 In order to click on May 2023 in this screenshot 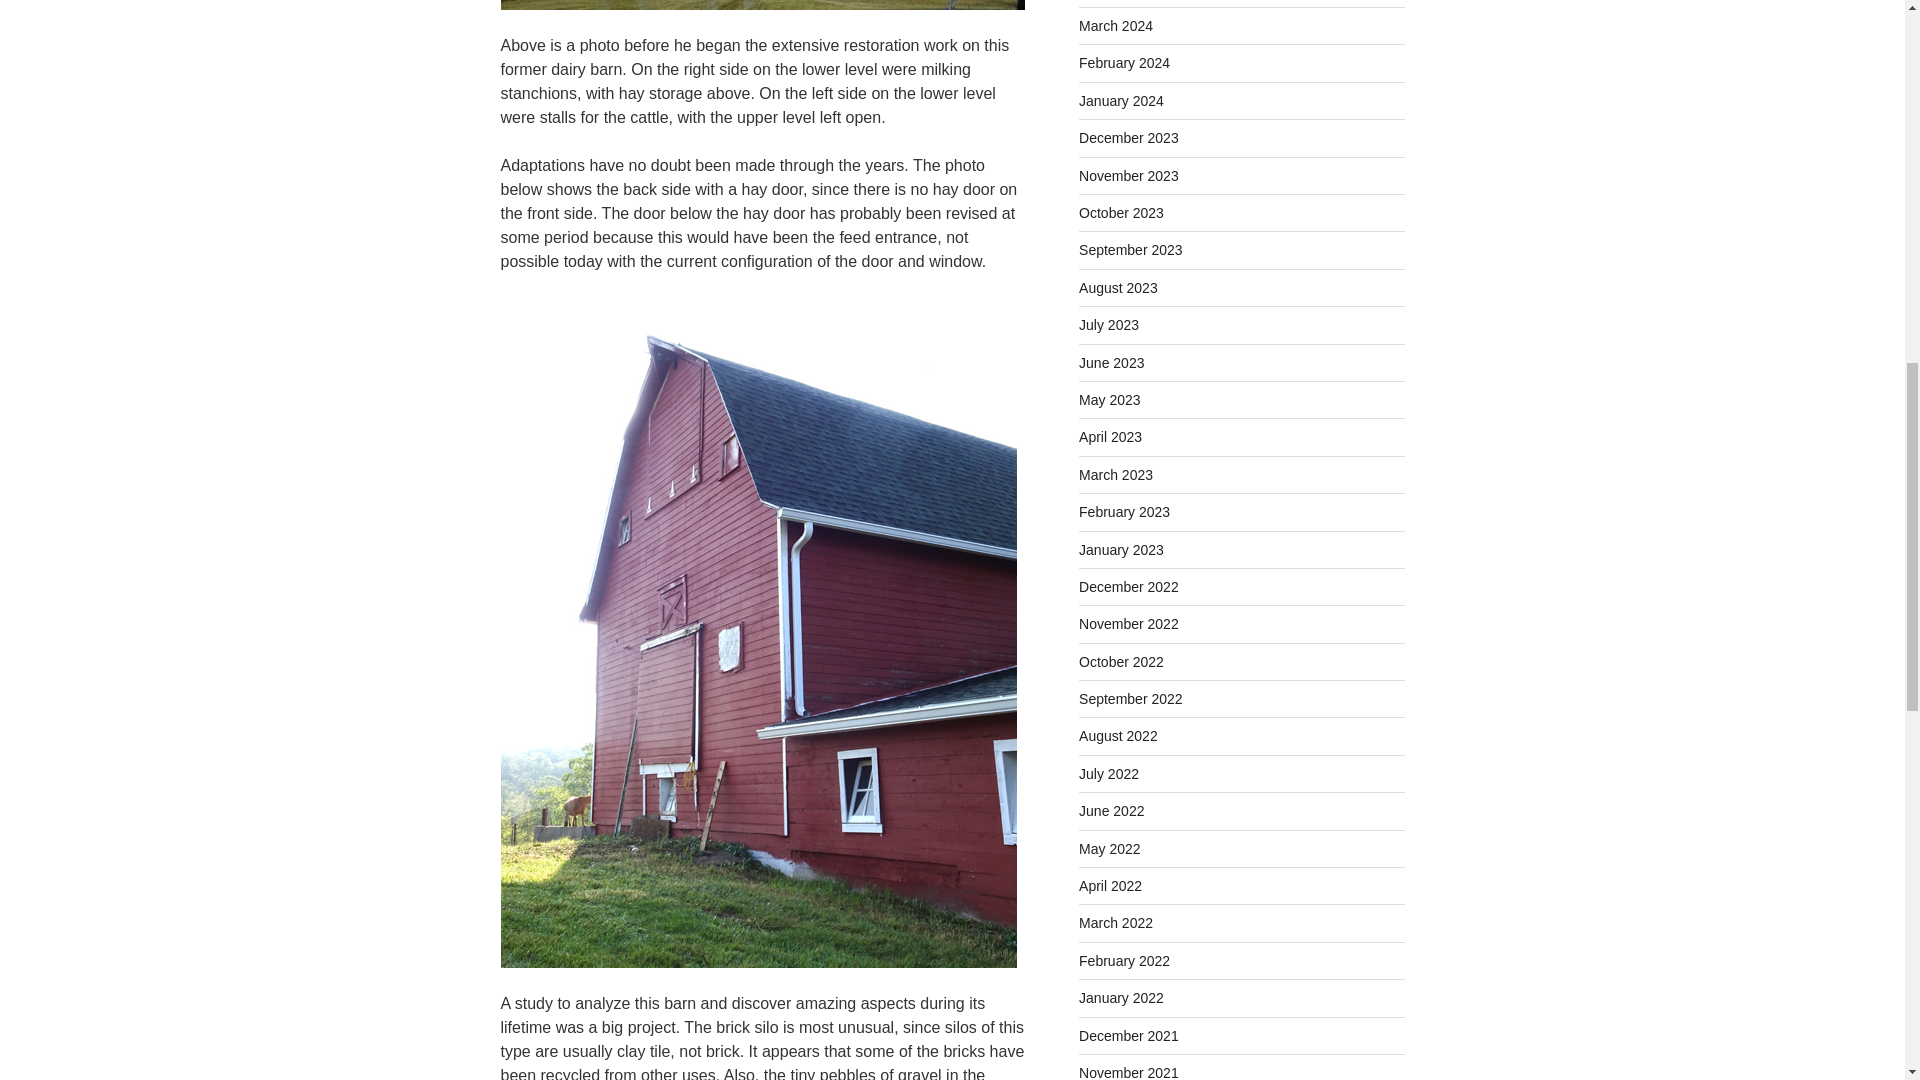, I will do `click(1110, 400)`.